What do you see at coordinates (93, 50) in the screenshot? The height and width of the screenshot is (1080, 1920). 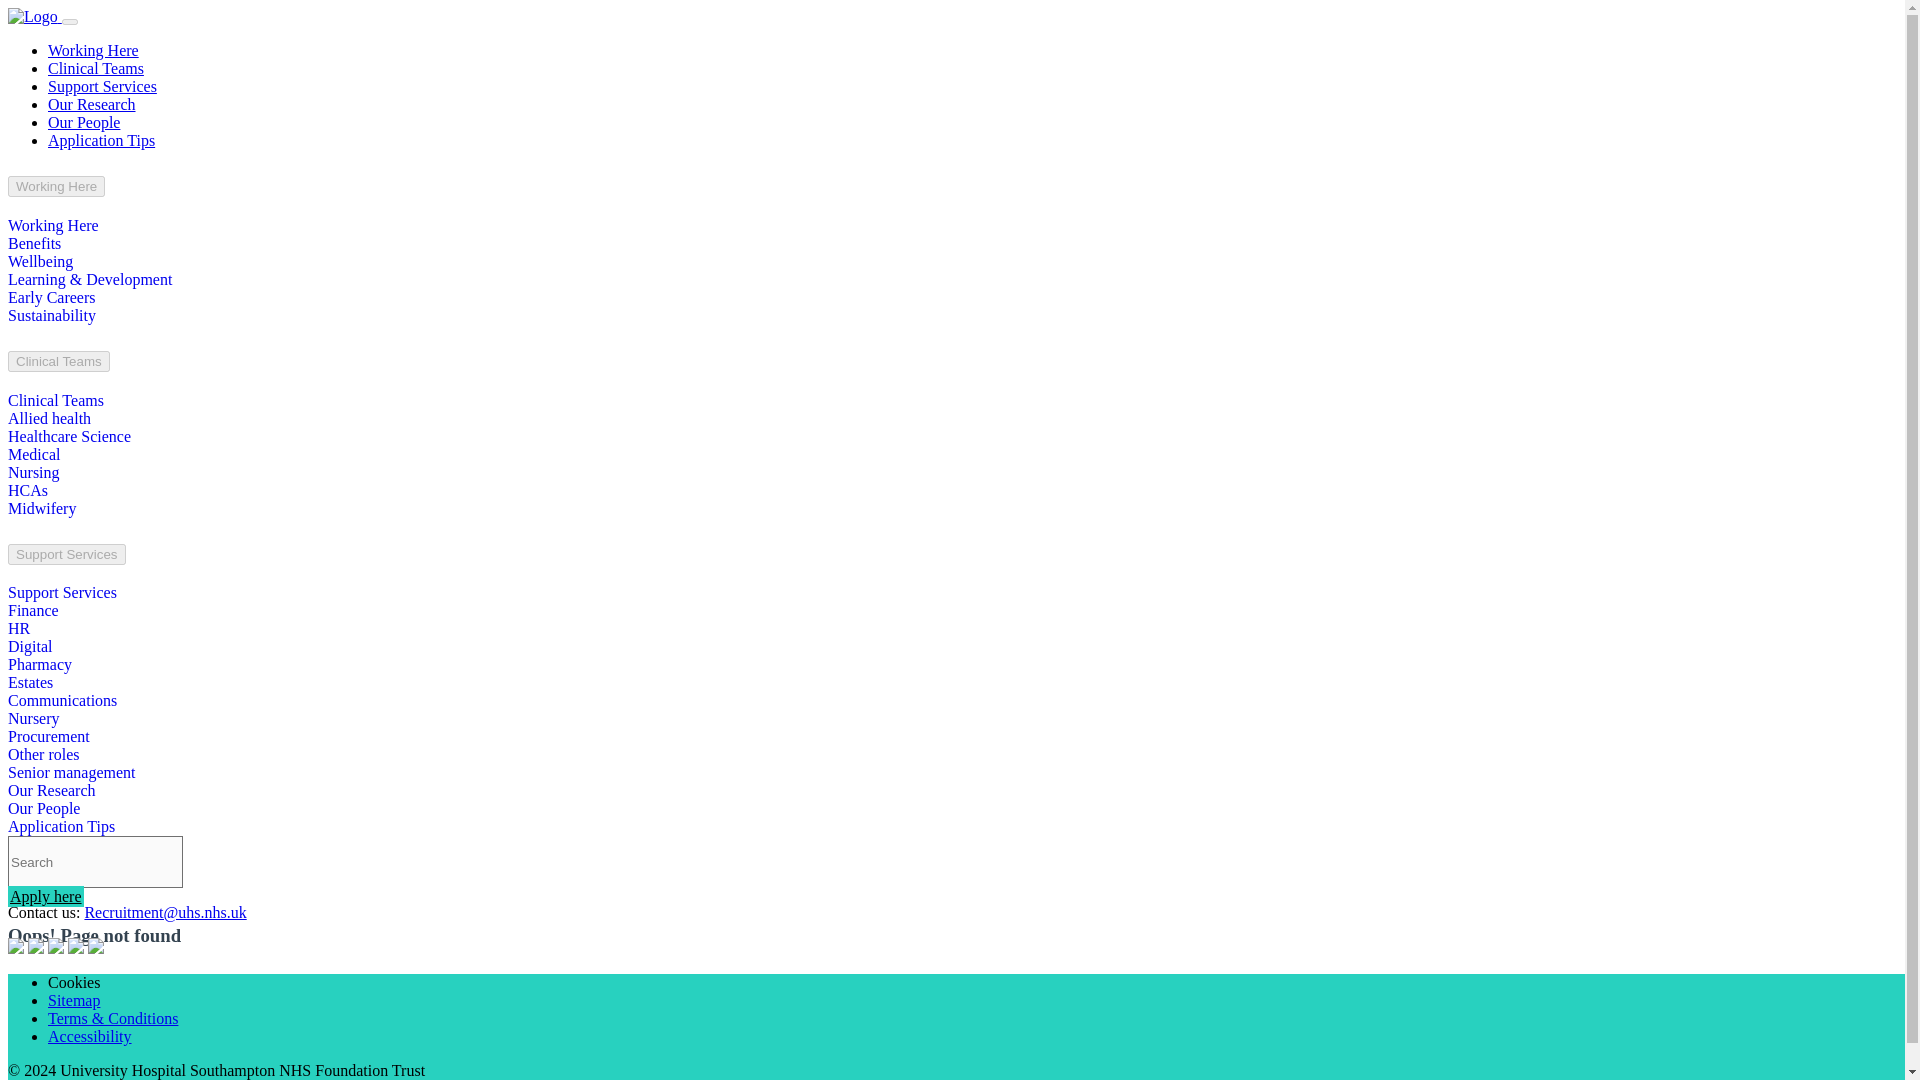 I see `Working Here` at bounding box center [93, 50].